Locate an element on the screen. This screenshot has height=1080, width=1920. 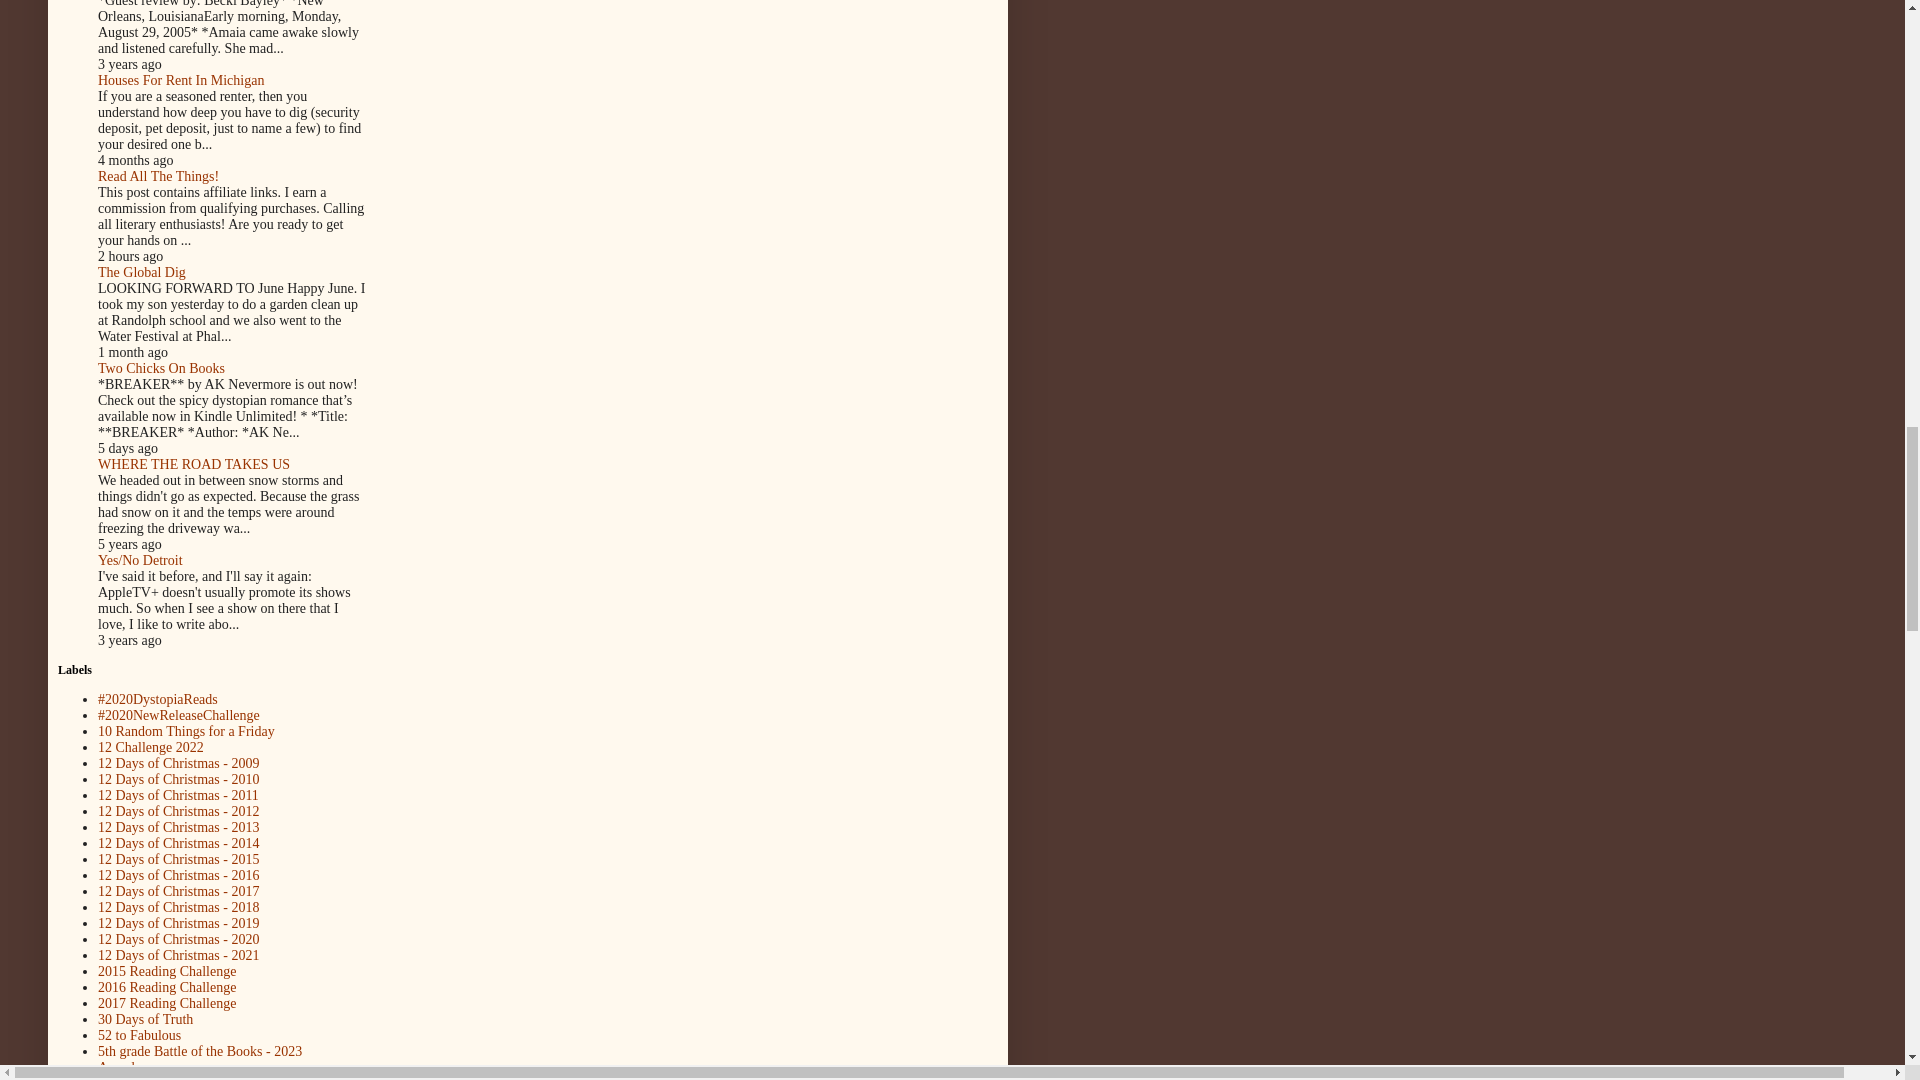
Read All The Things! is located at coordinates (158, 176).